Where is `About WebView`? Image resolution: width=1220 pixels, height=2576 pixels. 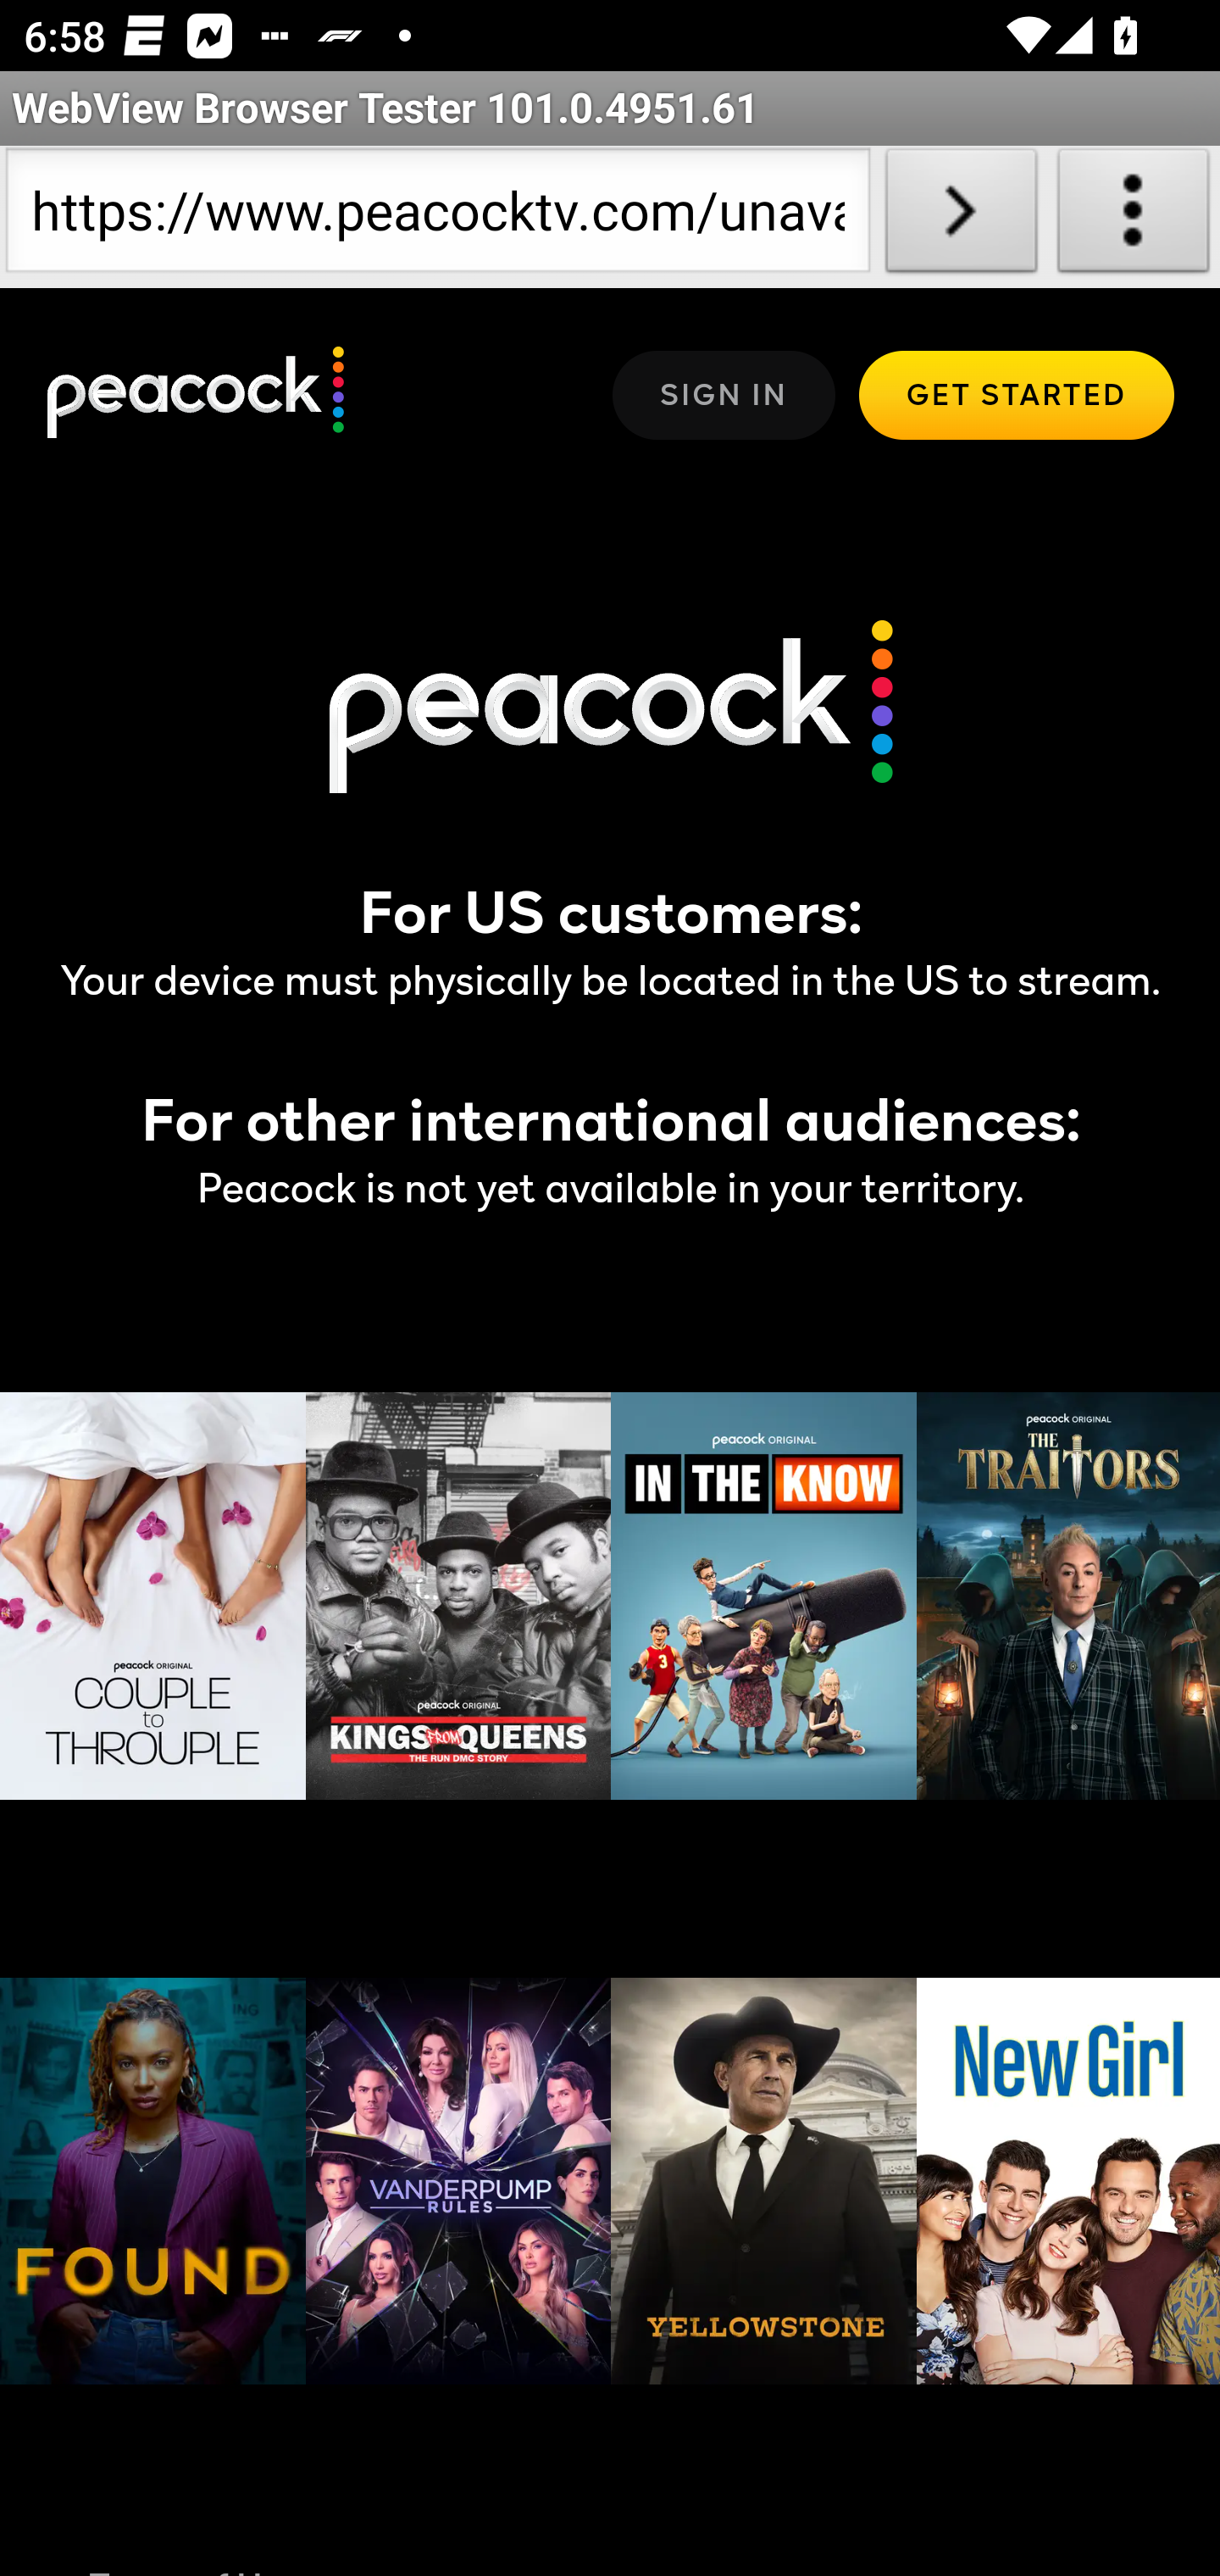
About WebView is located at coordinates (1134, 217).